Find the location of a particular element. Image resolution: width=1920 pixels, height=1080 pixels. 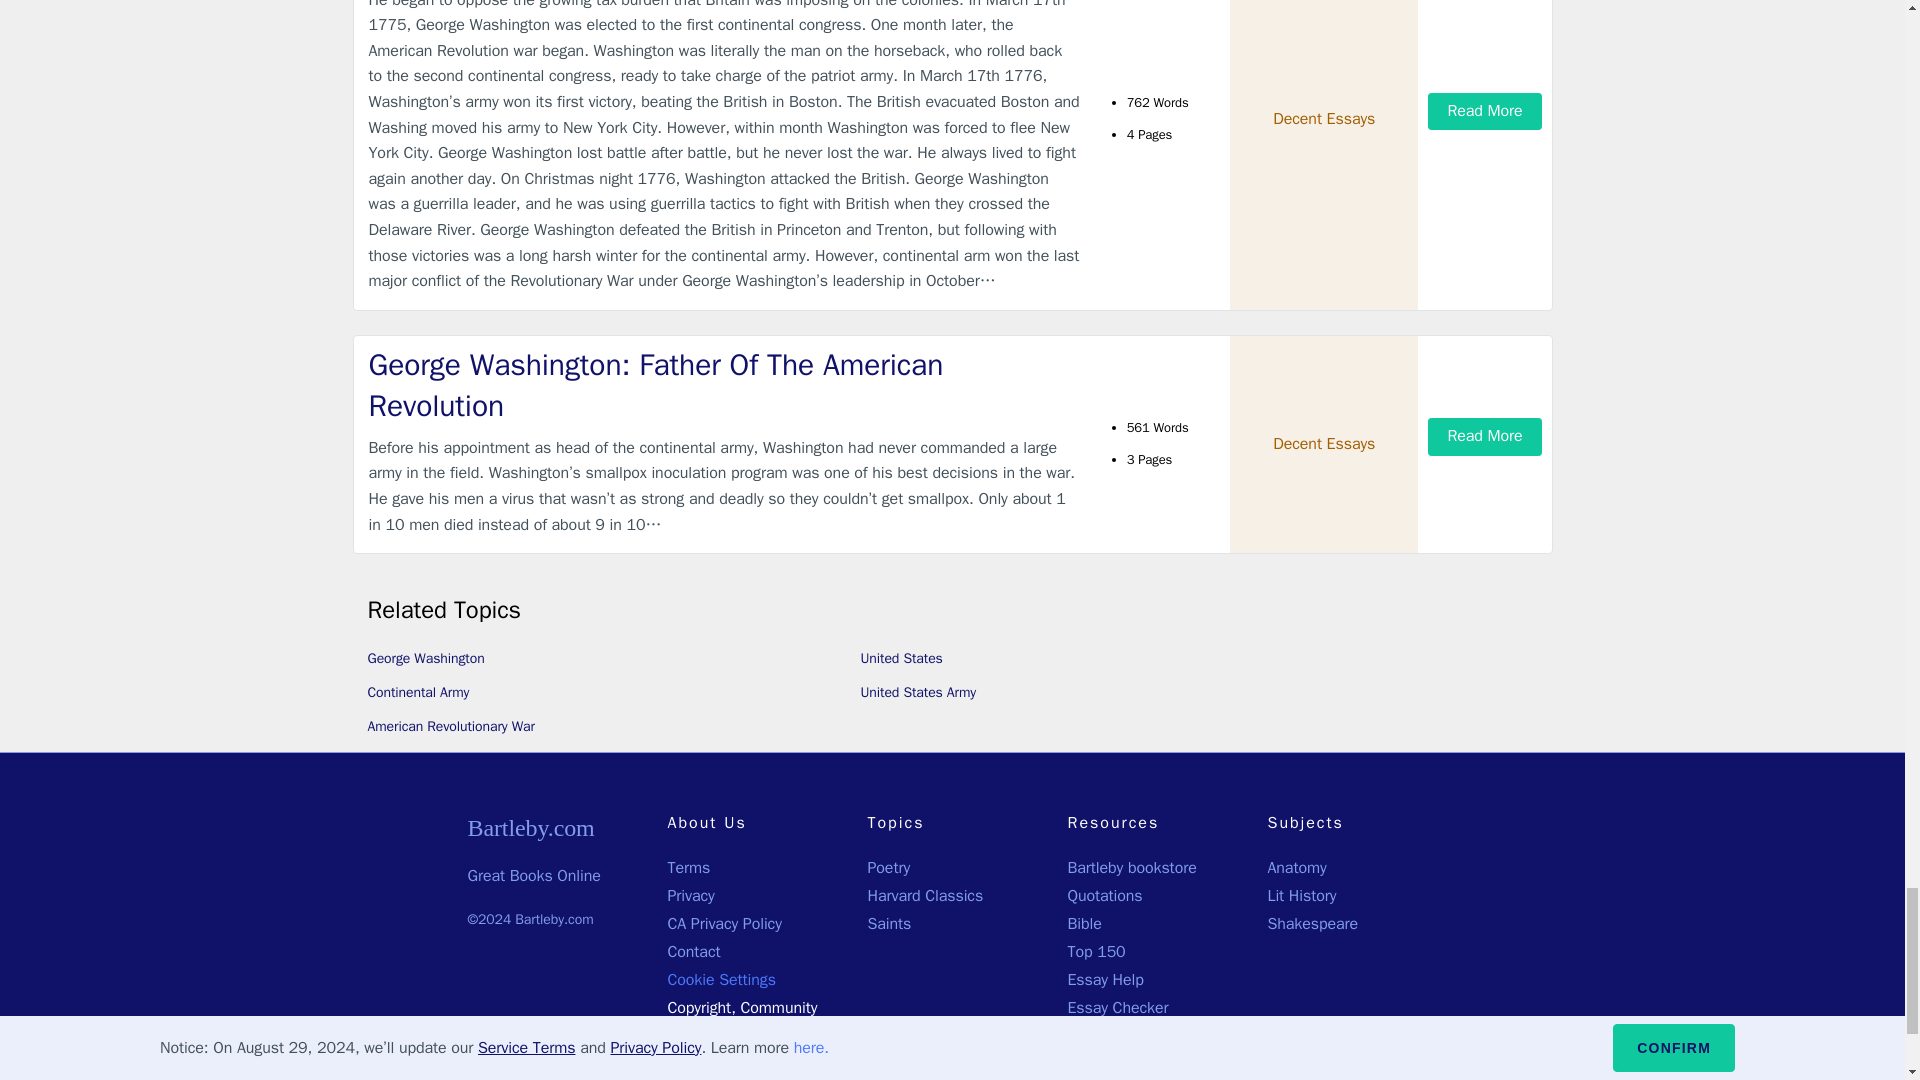

United States is located at coordinates (901, 658).